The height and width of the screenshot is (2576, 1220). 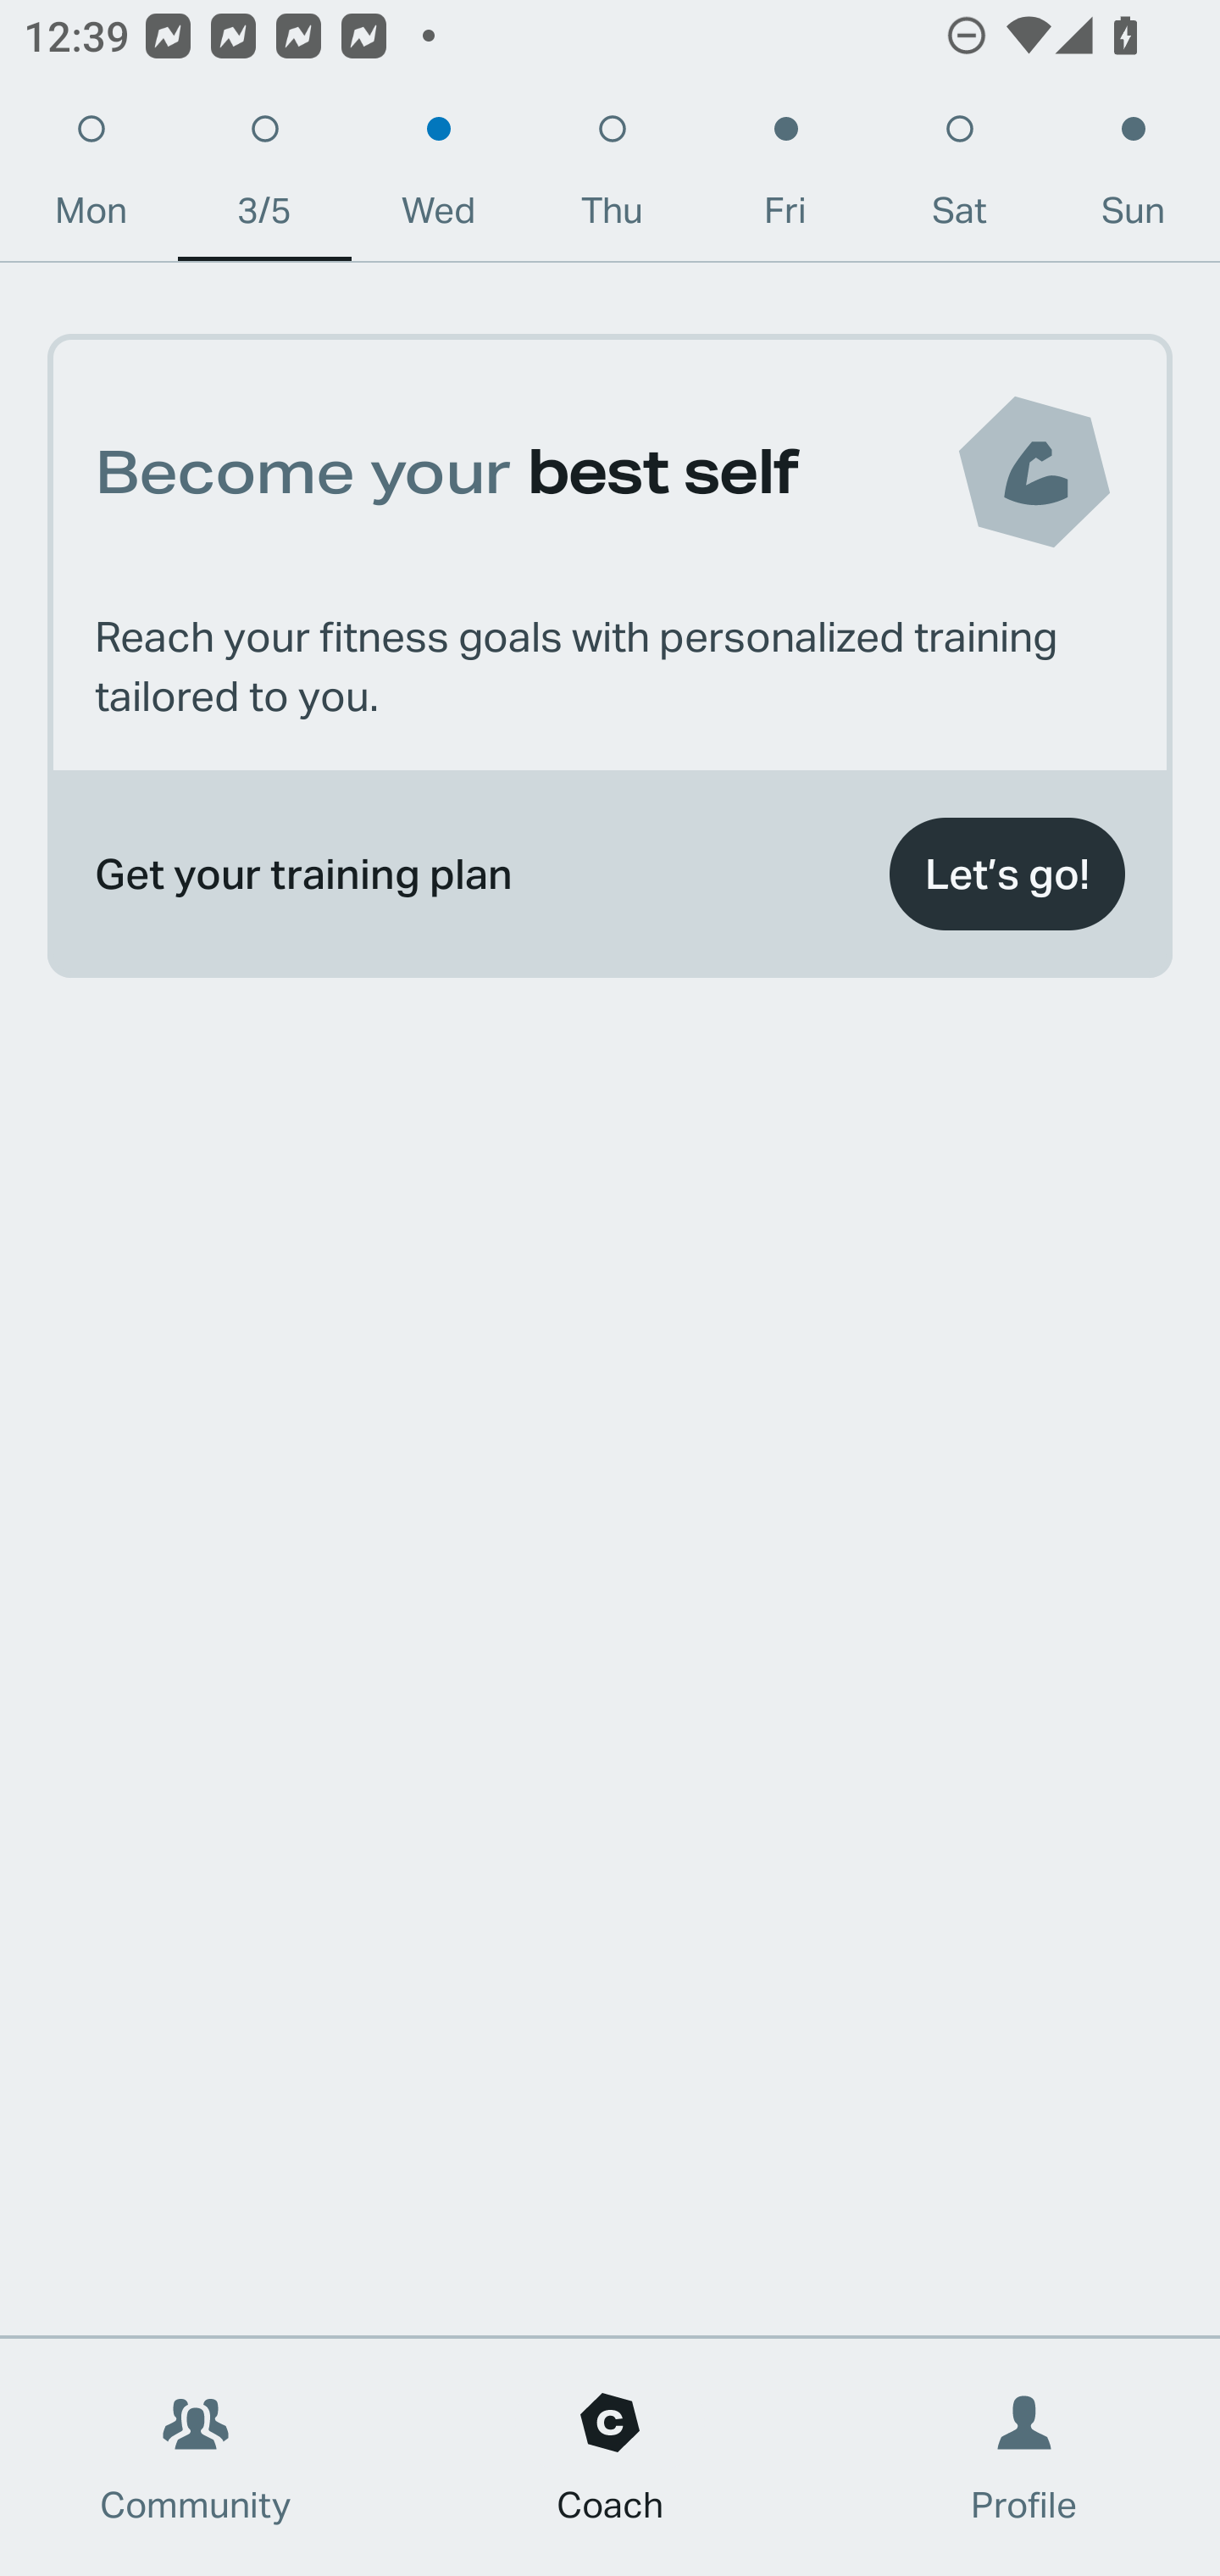 I want to click on Sun, so click(x=1134, y=178).